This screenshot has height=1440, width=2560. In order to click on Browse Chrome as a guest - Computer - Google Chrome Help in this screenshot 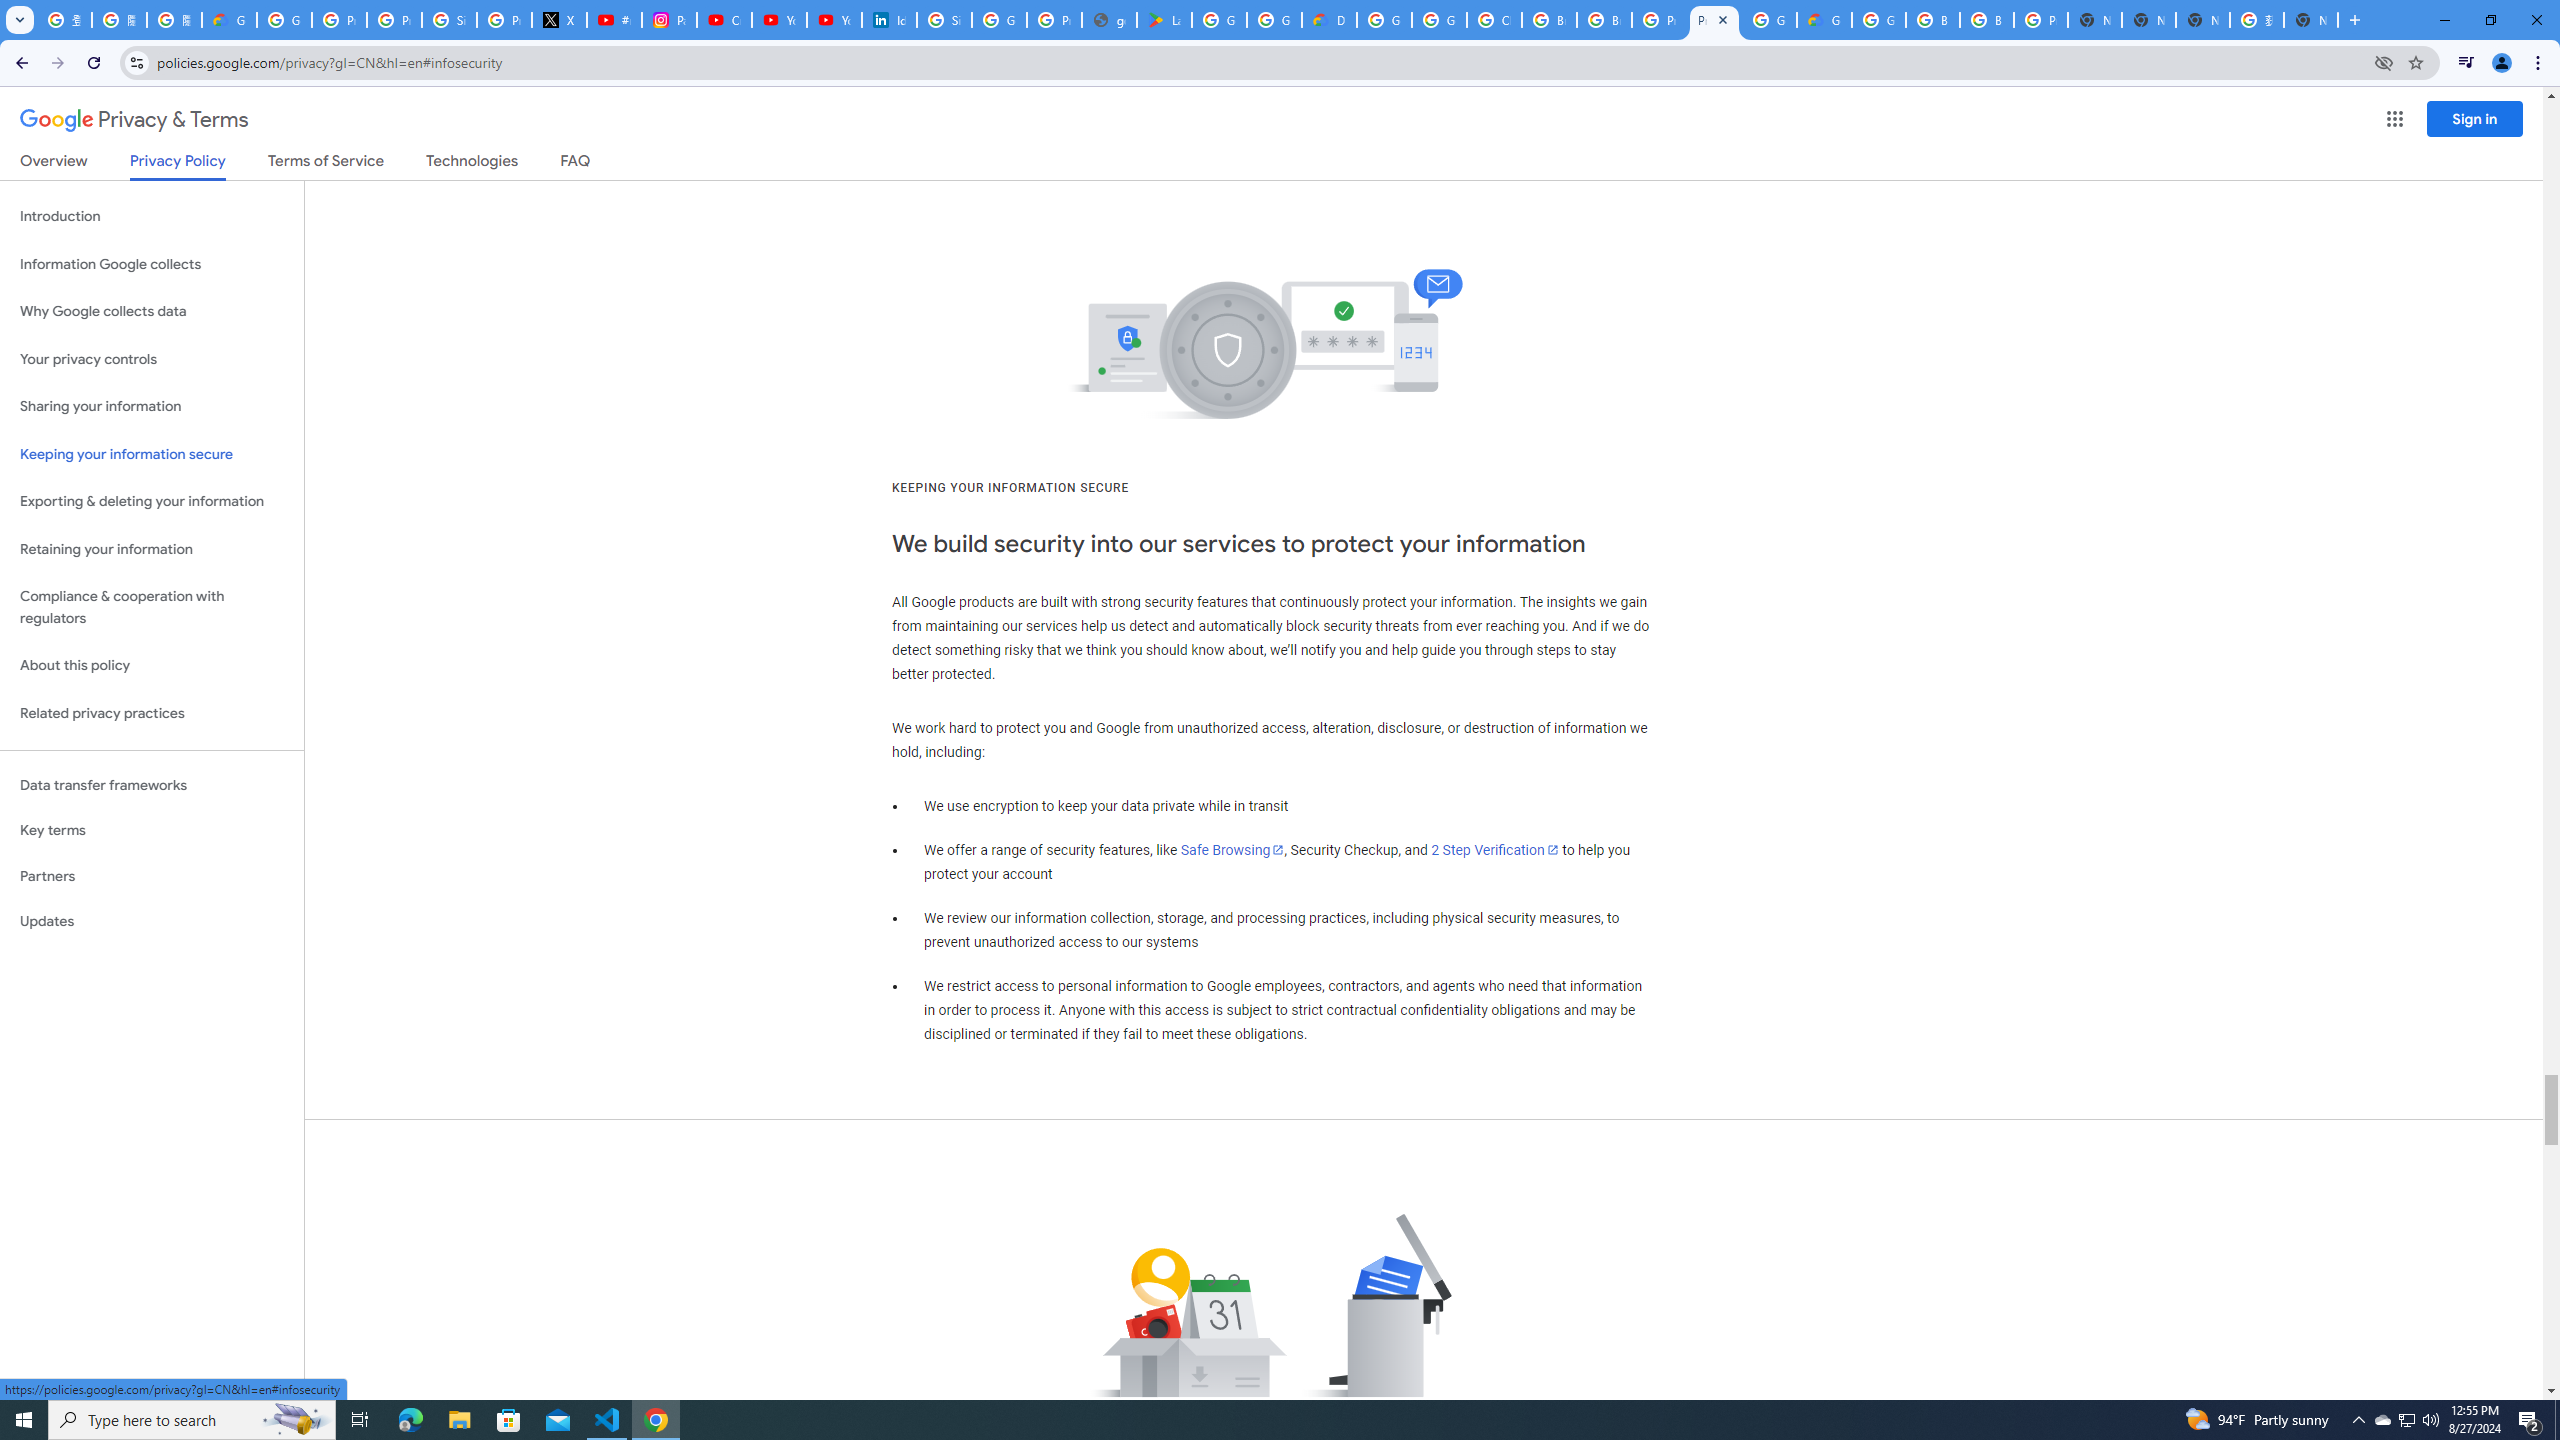, I will do `click(1550, 20)`.